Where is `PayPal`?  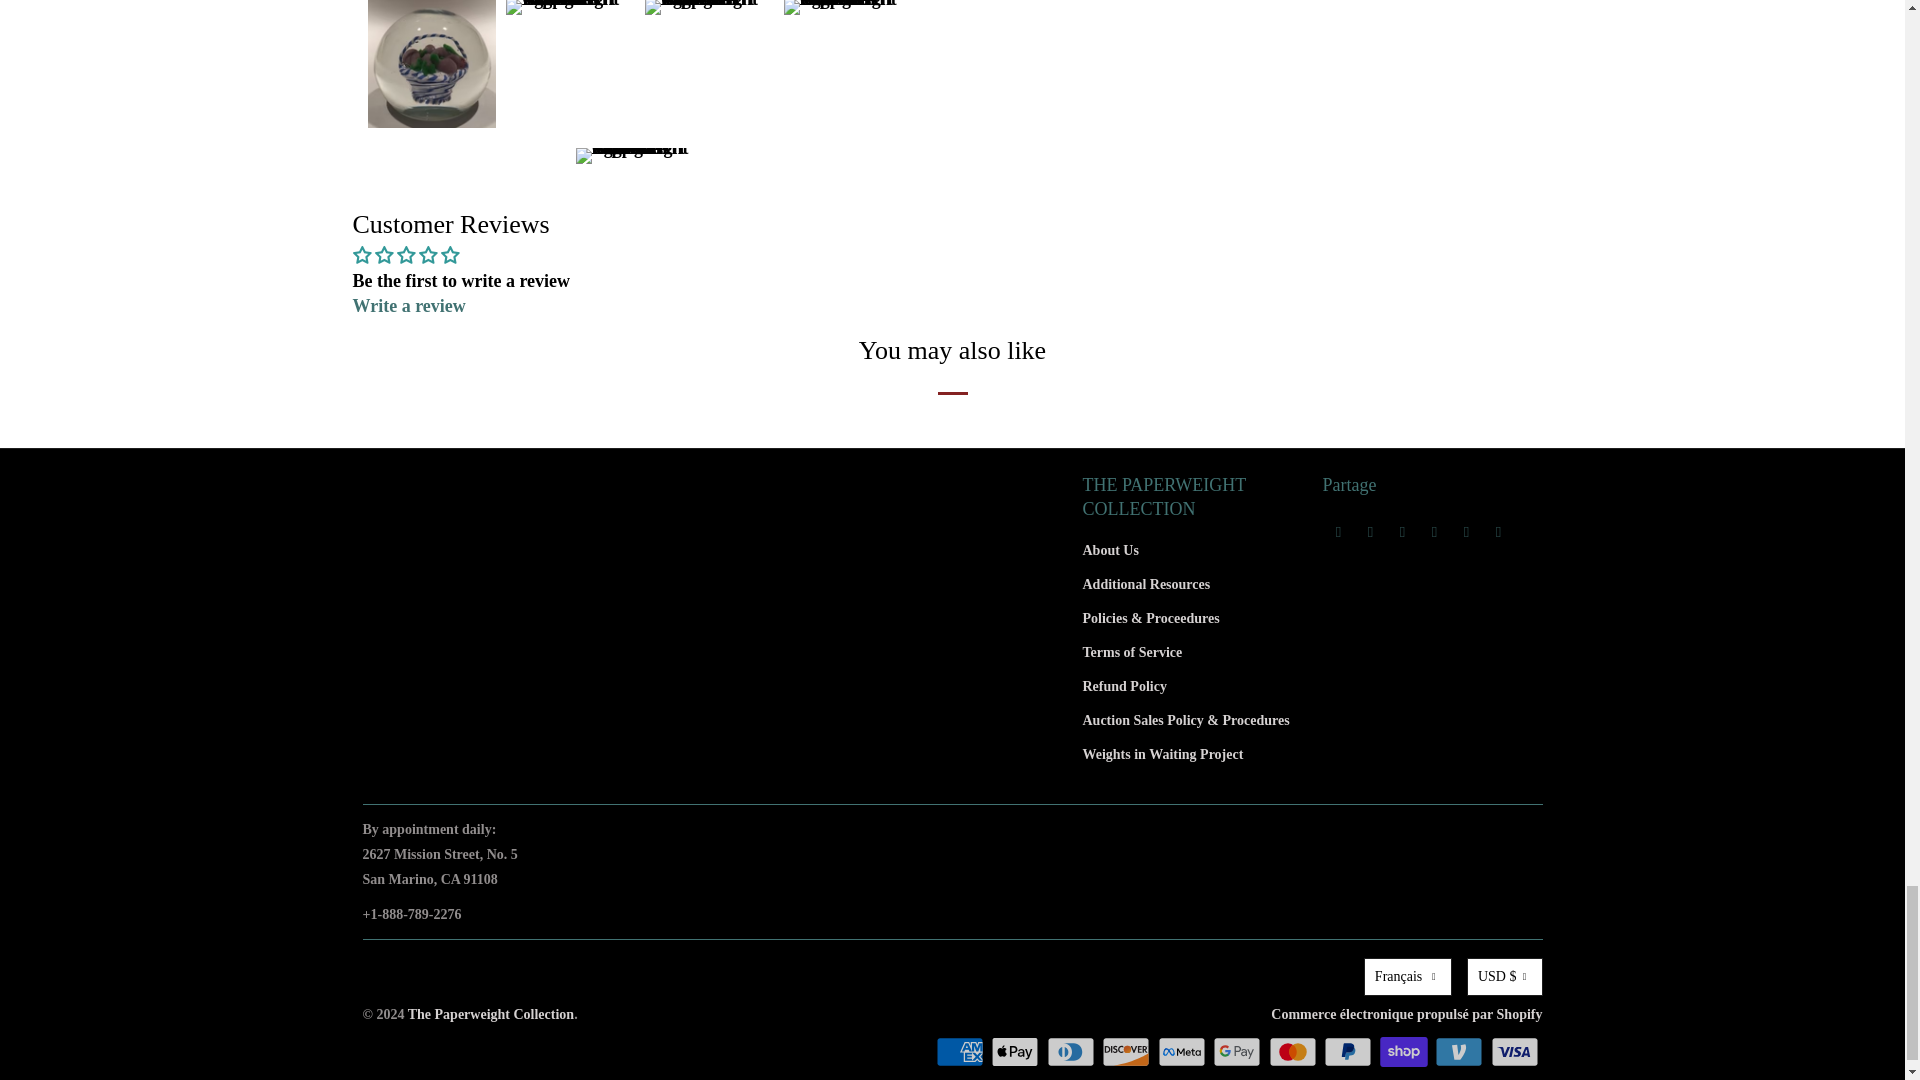 PayPal is located at coordinates (1350, 1052).